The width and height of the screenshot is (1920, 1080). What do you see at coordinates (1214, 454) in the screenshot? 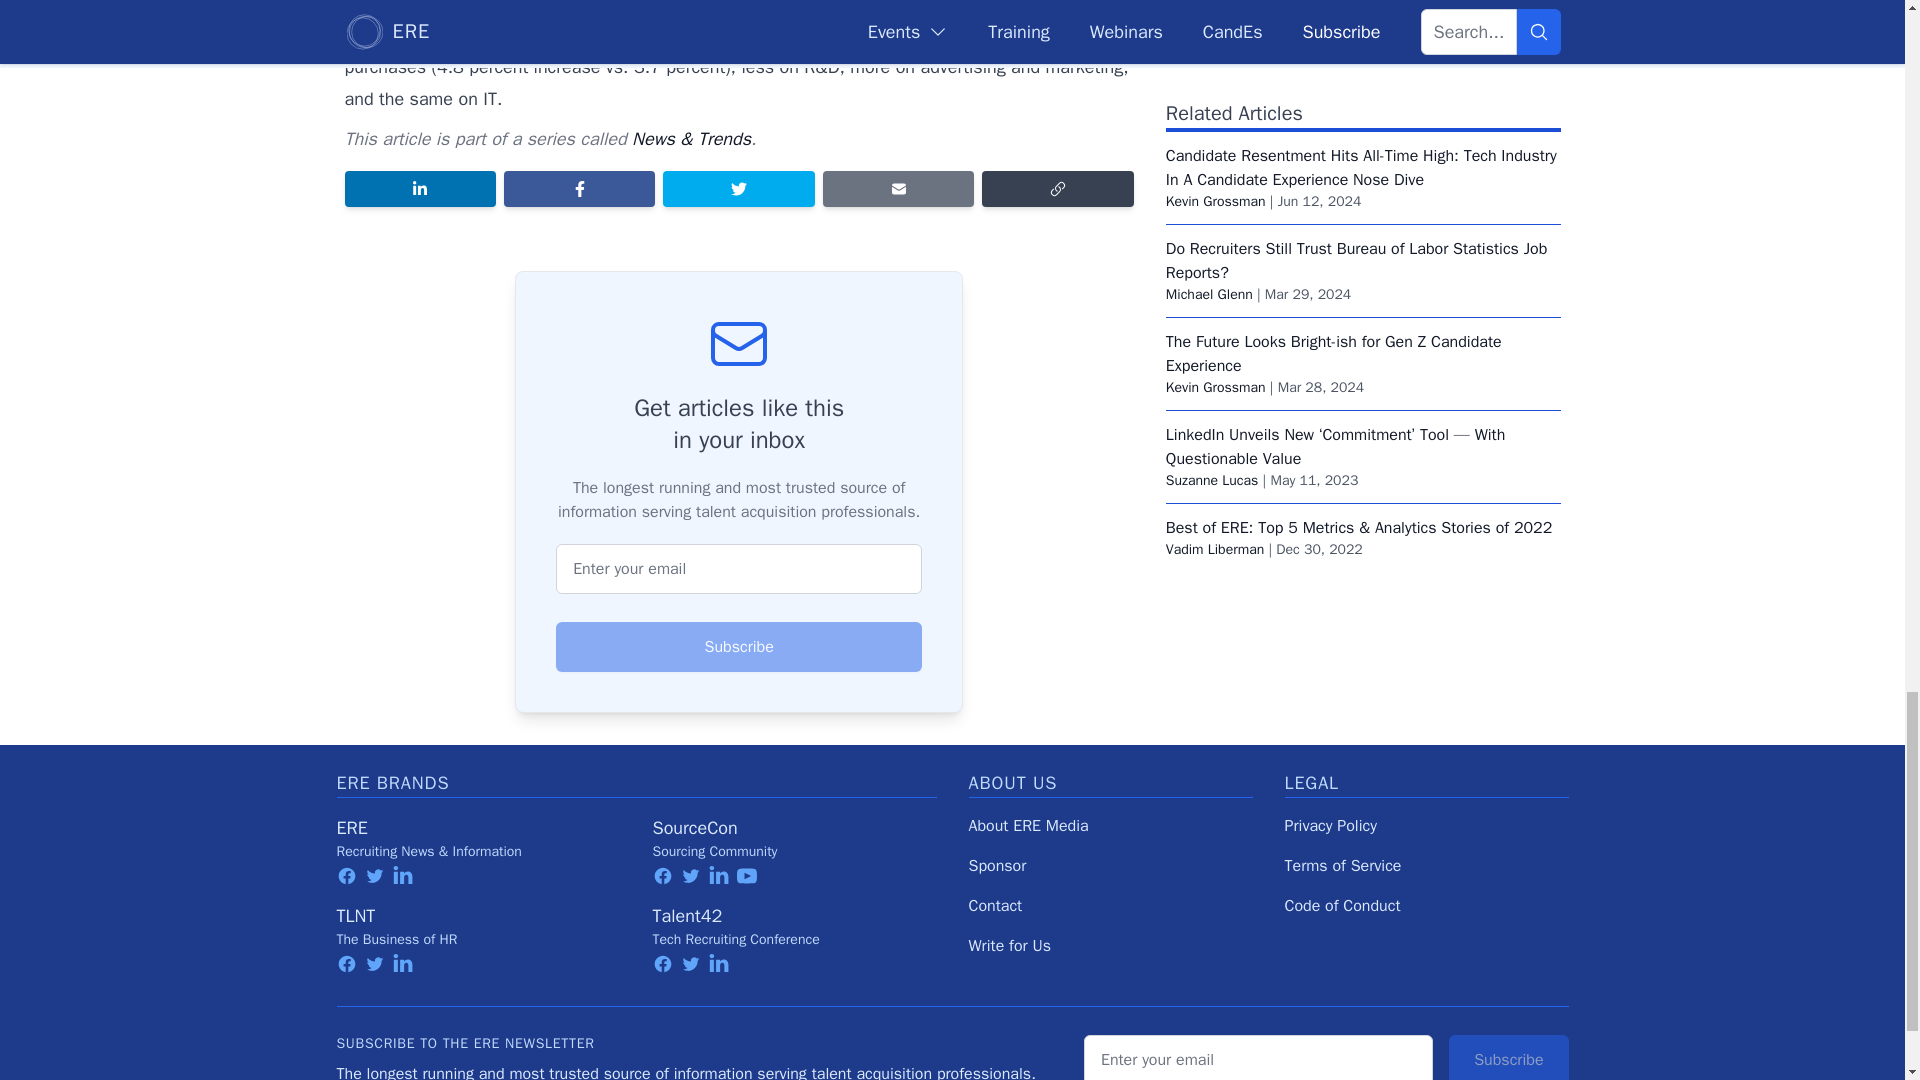
I see `Vadim Liberman` at bounding box center [1214, 454].